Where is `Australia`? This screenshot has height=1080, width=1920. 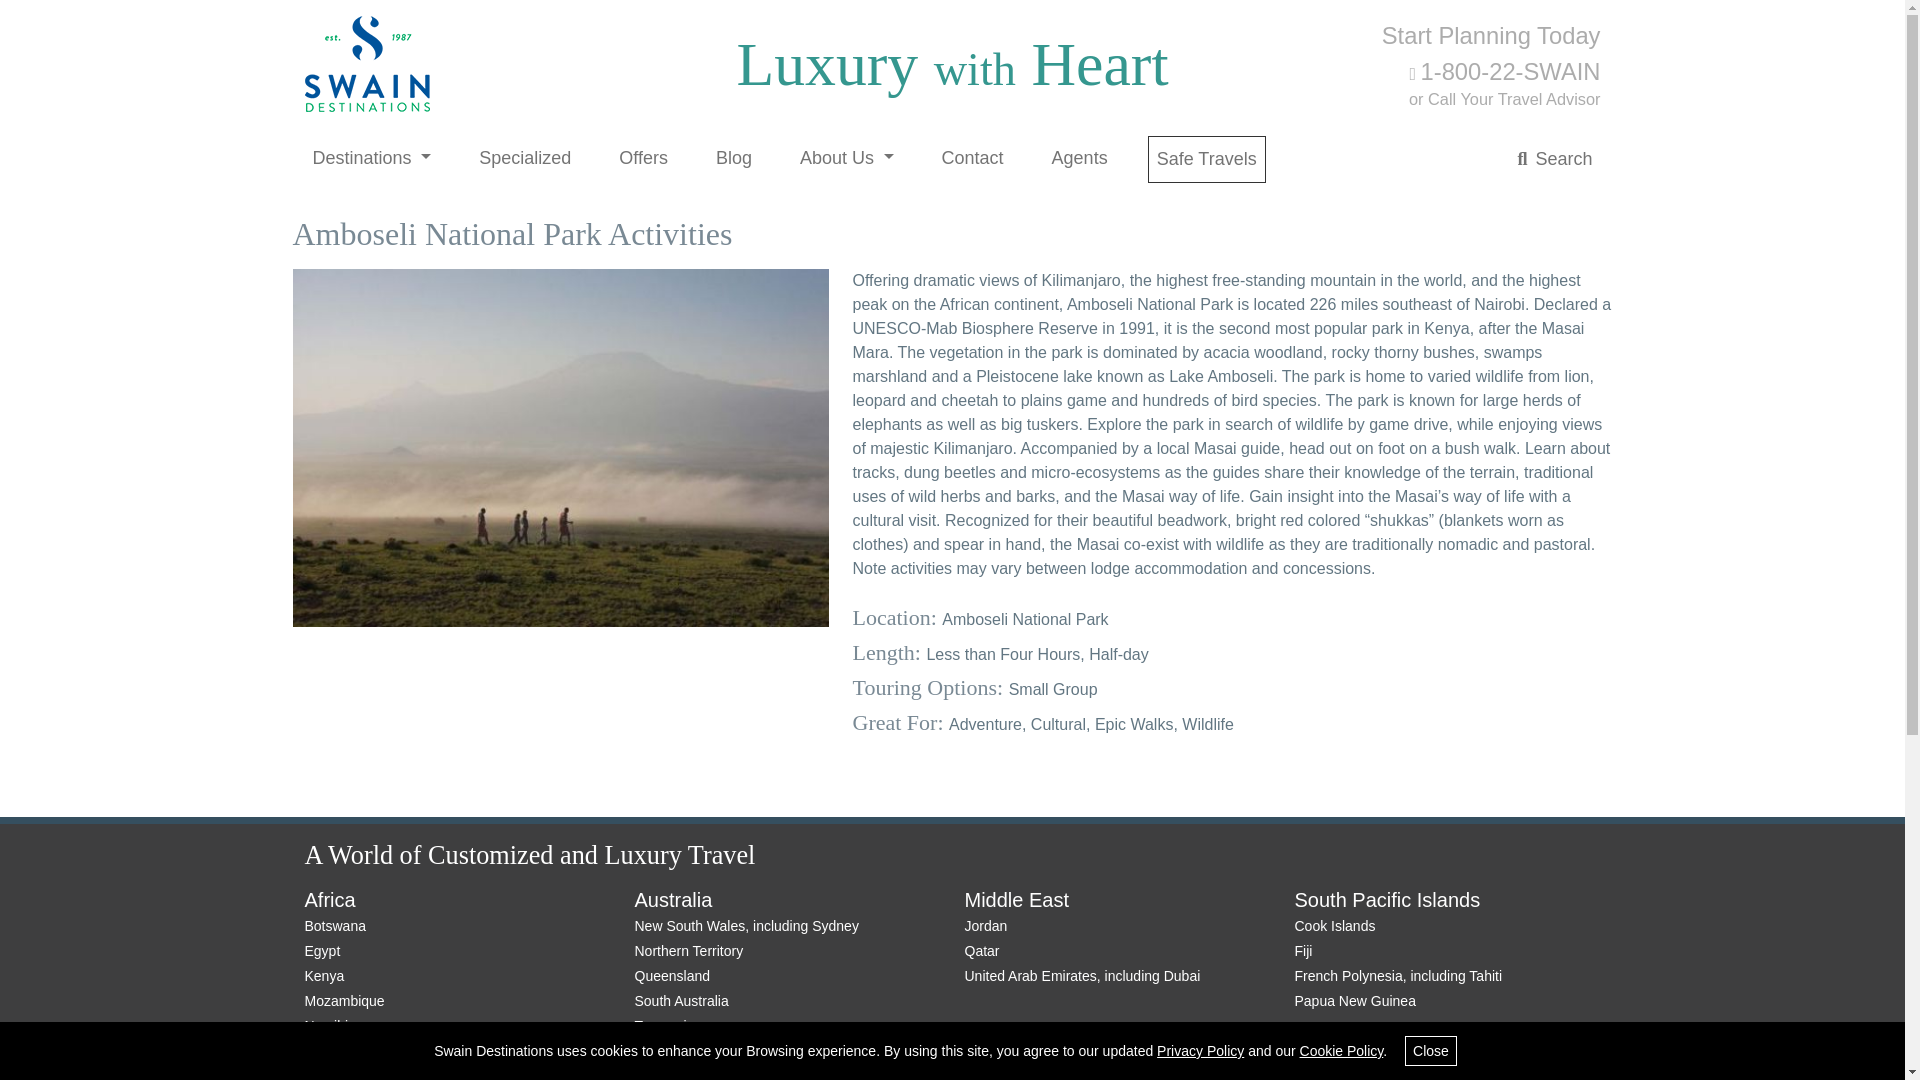
Australia is located at coordinates (672, 900).